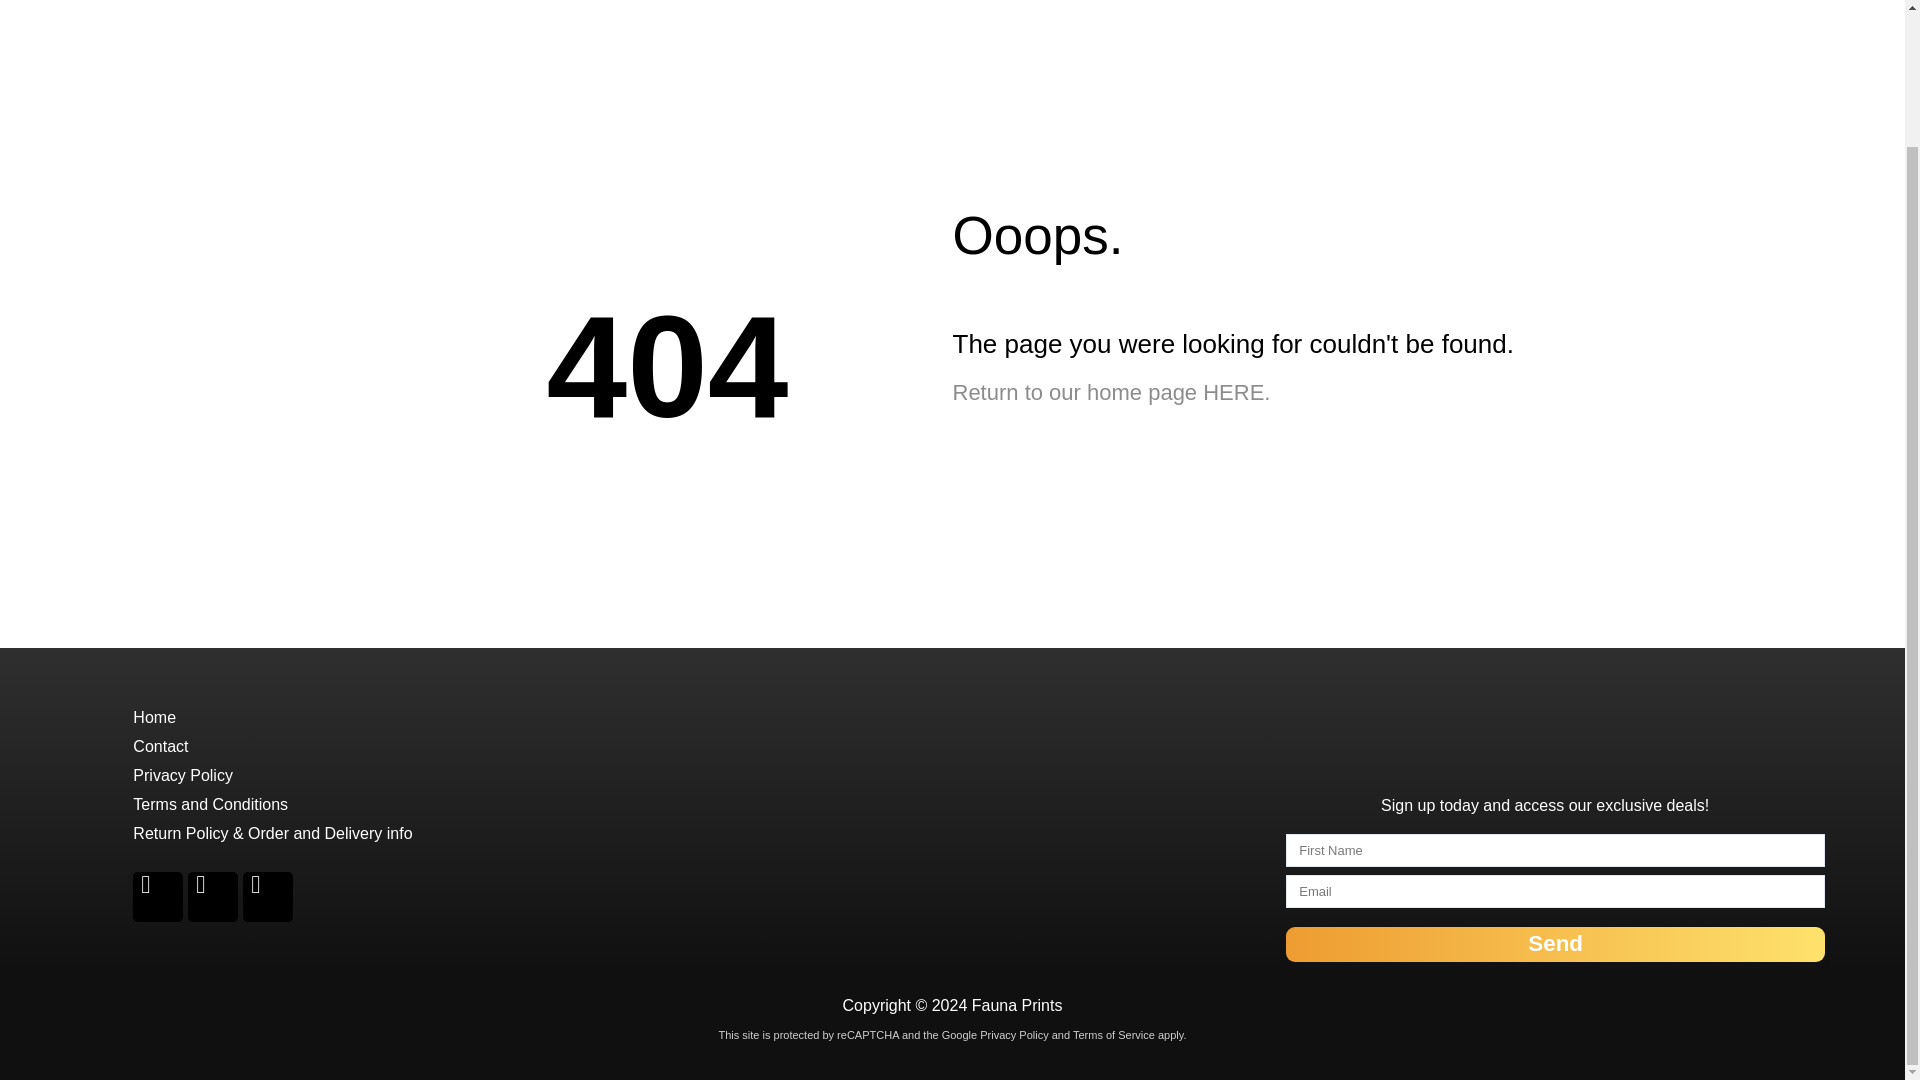 Image resolution: width=1920 pixels, height=1080 pixels. What do you see at coordinates (213, 896) in the screenshot?
I see `Pinterest` at bounding box center [213, 896].